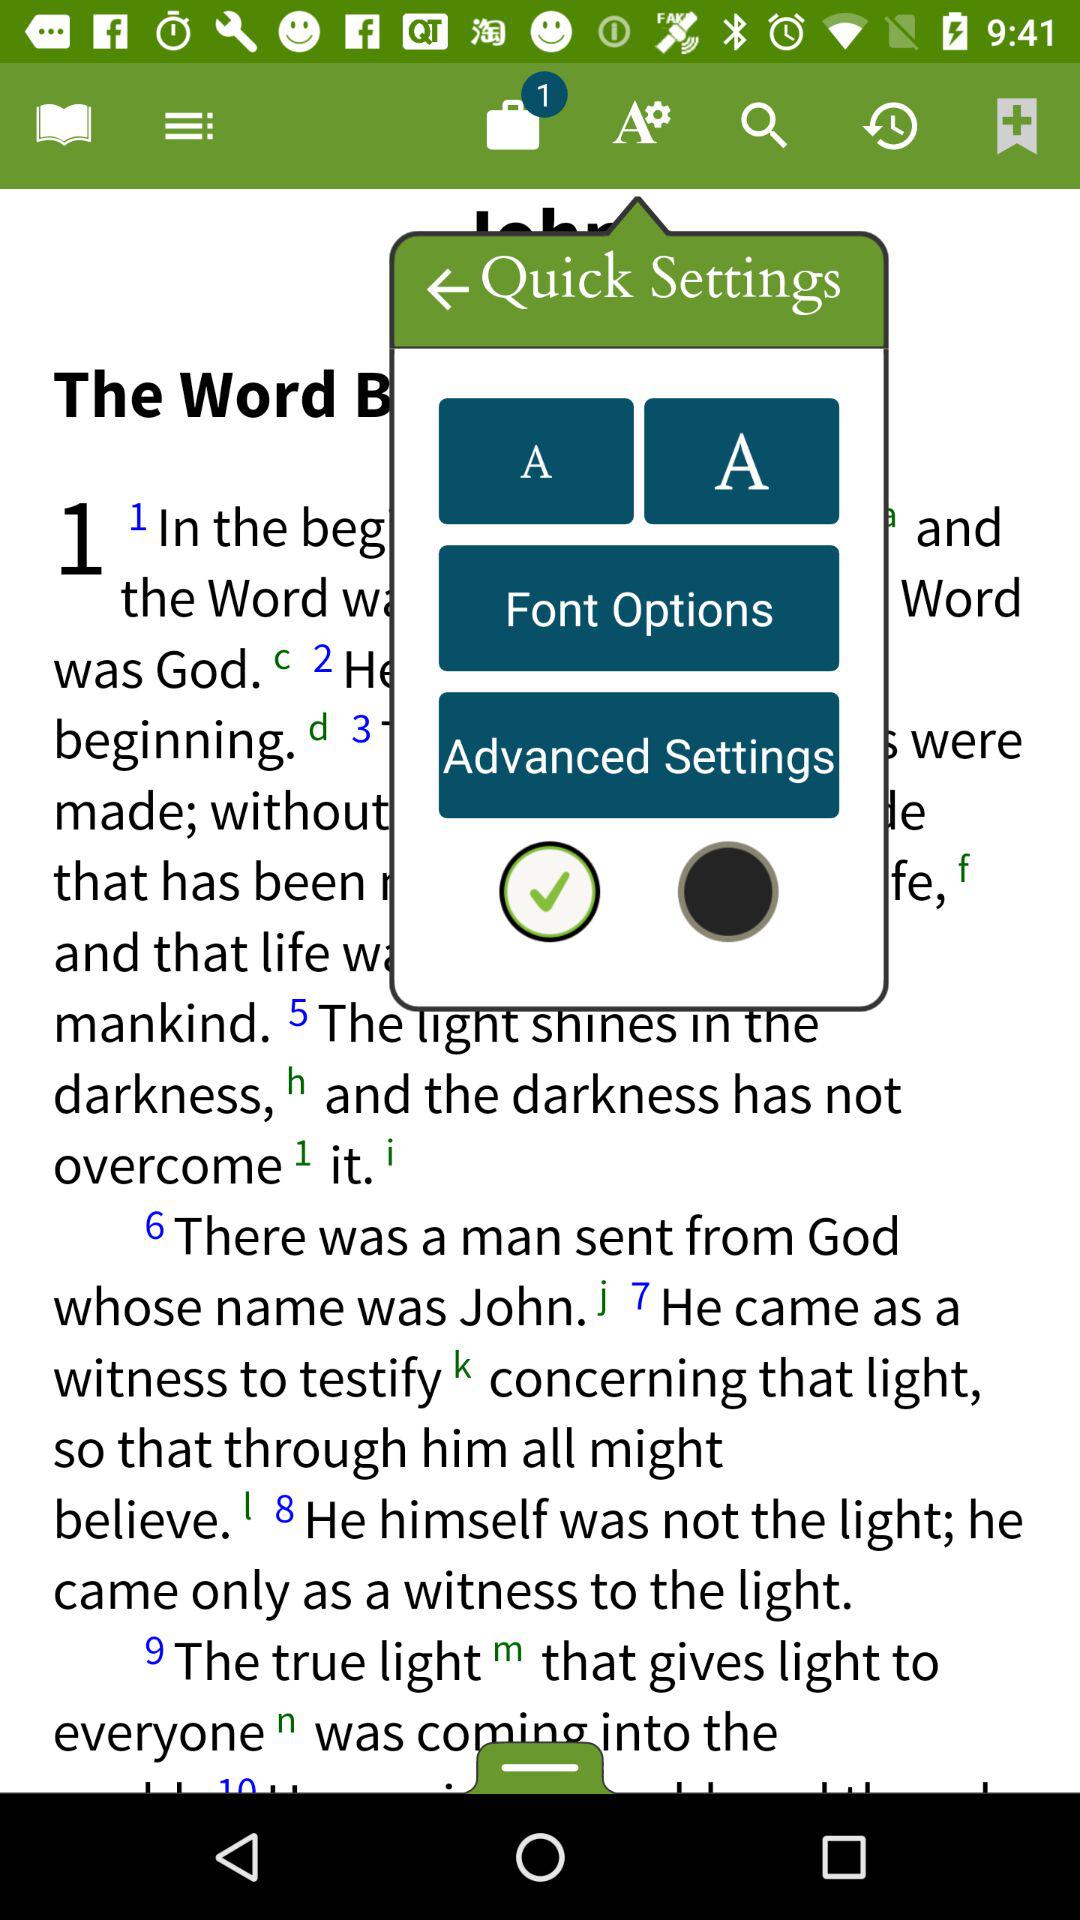  What do you see at coordinates (536, 461) in the screenshot?
I see `font style` at bounding box center [536, 461].